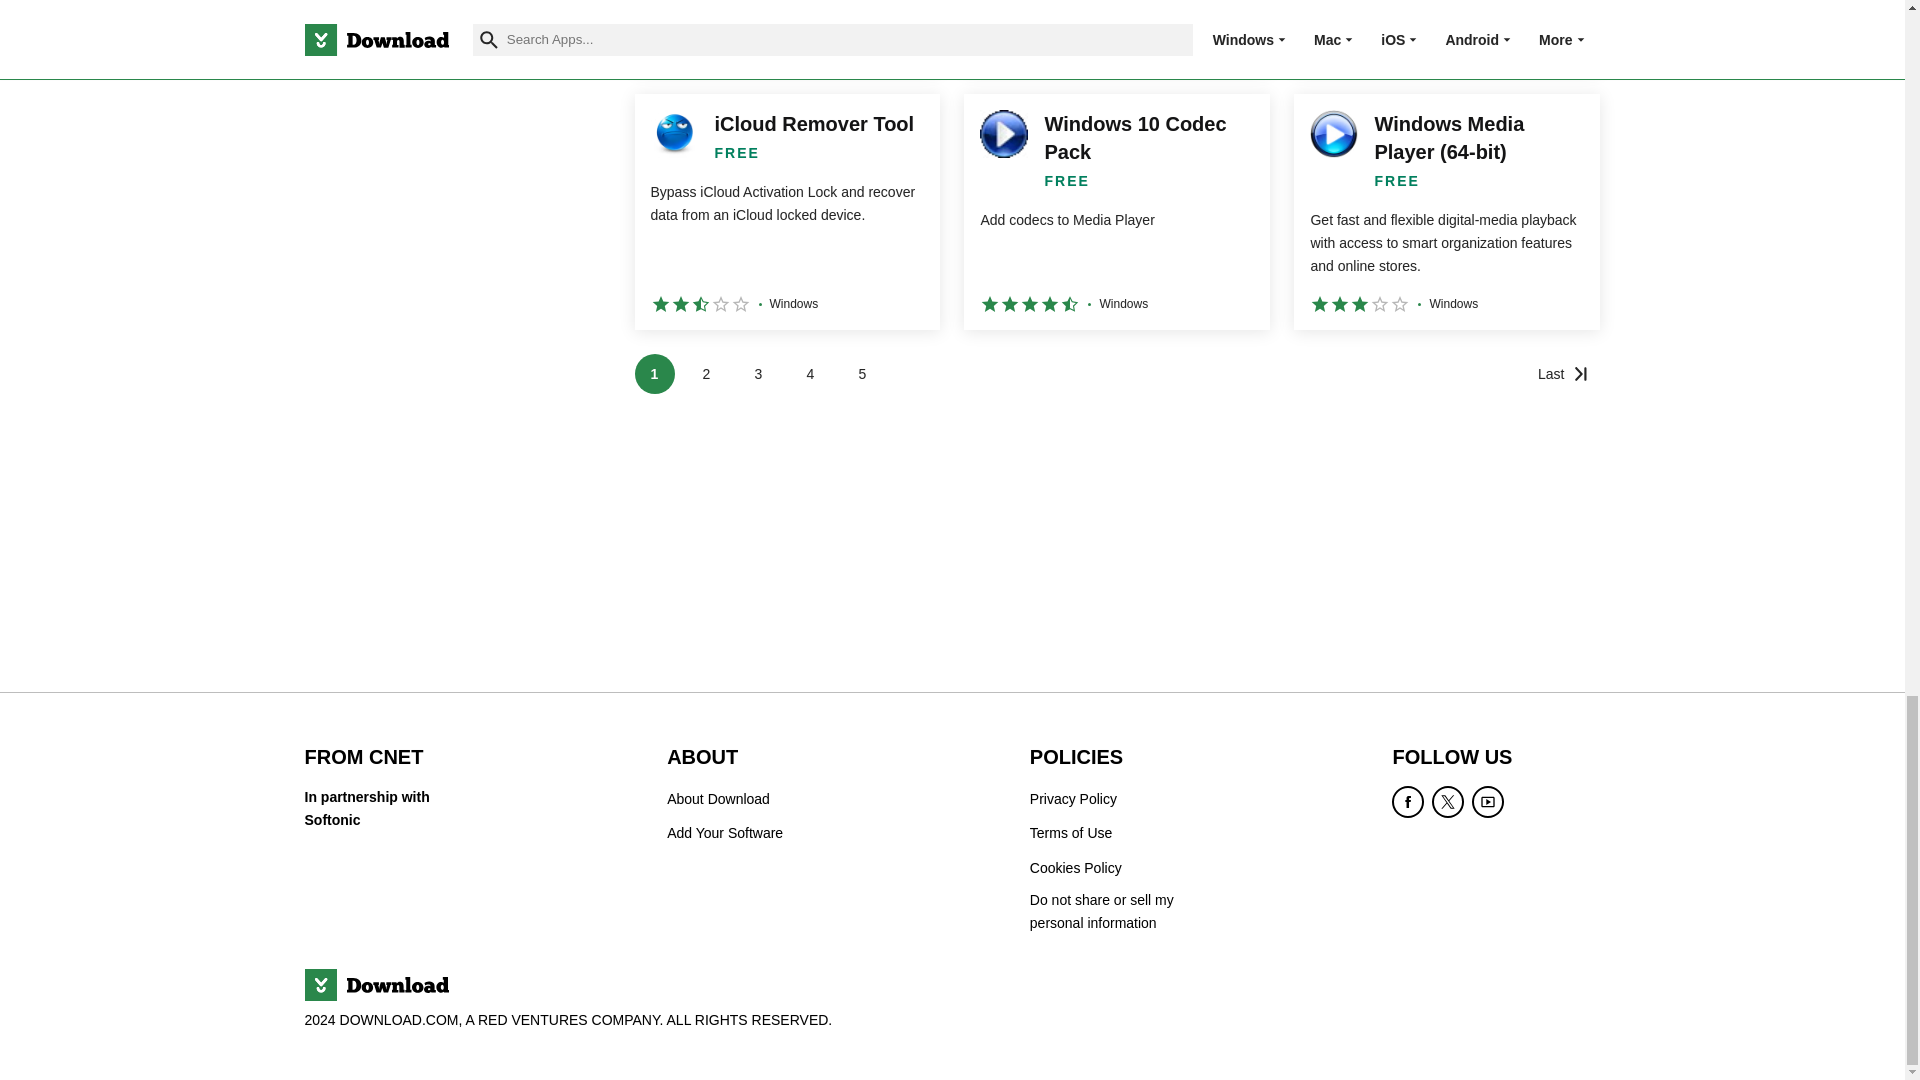 The height and width of the screenshot is (1080, 1920). What do you see at coordinates (1116, 34) in the screenshot?
I see `Midi Player` at bounding box center [1116, 34].